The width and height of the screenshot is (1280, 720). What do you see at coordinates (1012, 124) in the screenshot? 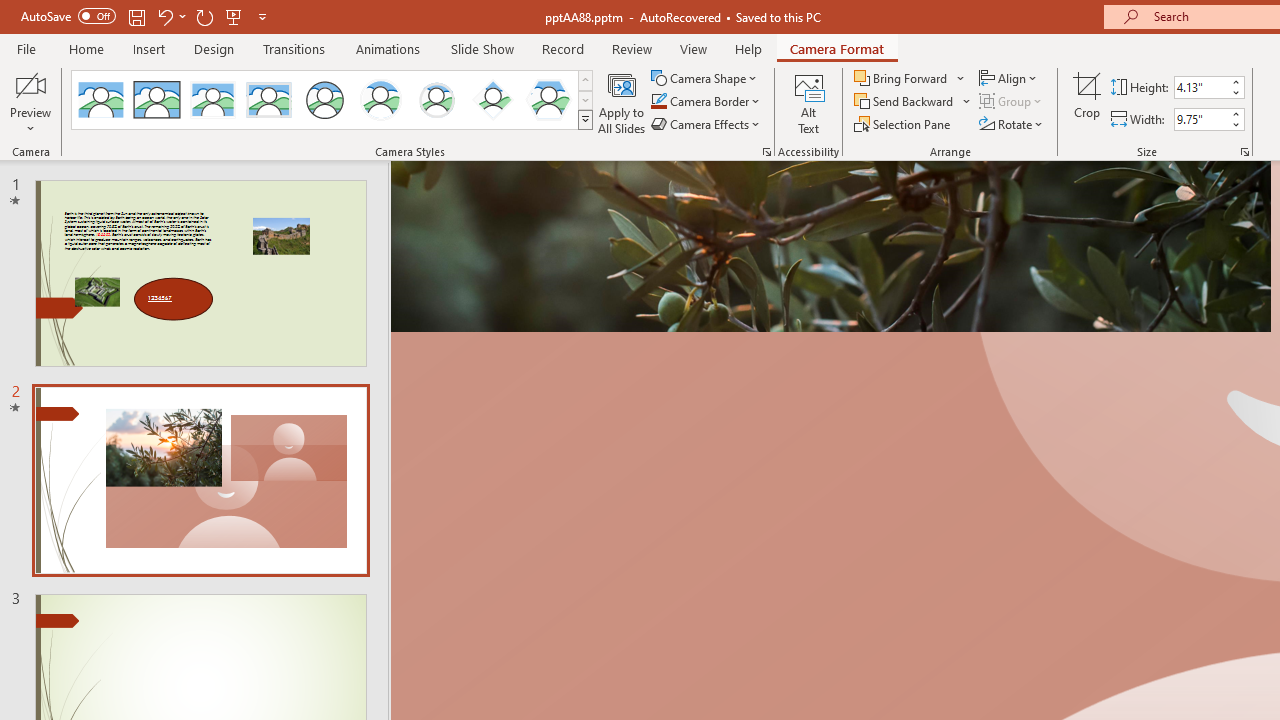
I see `Rotate` at bounding box center [1012, 124].